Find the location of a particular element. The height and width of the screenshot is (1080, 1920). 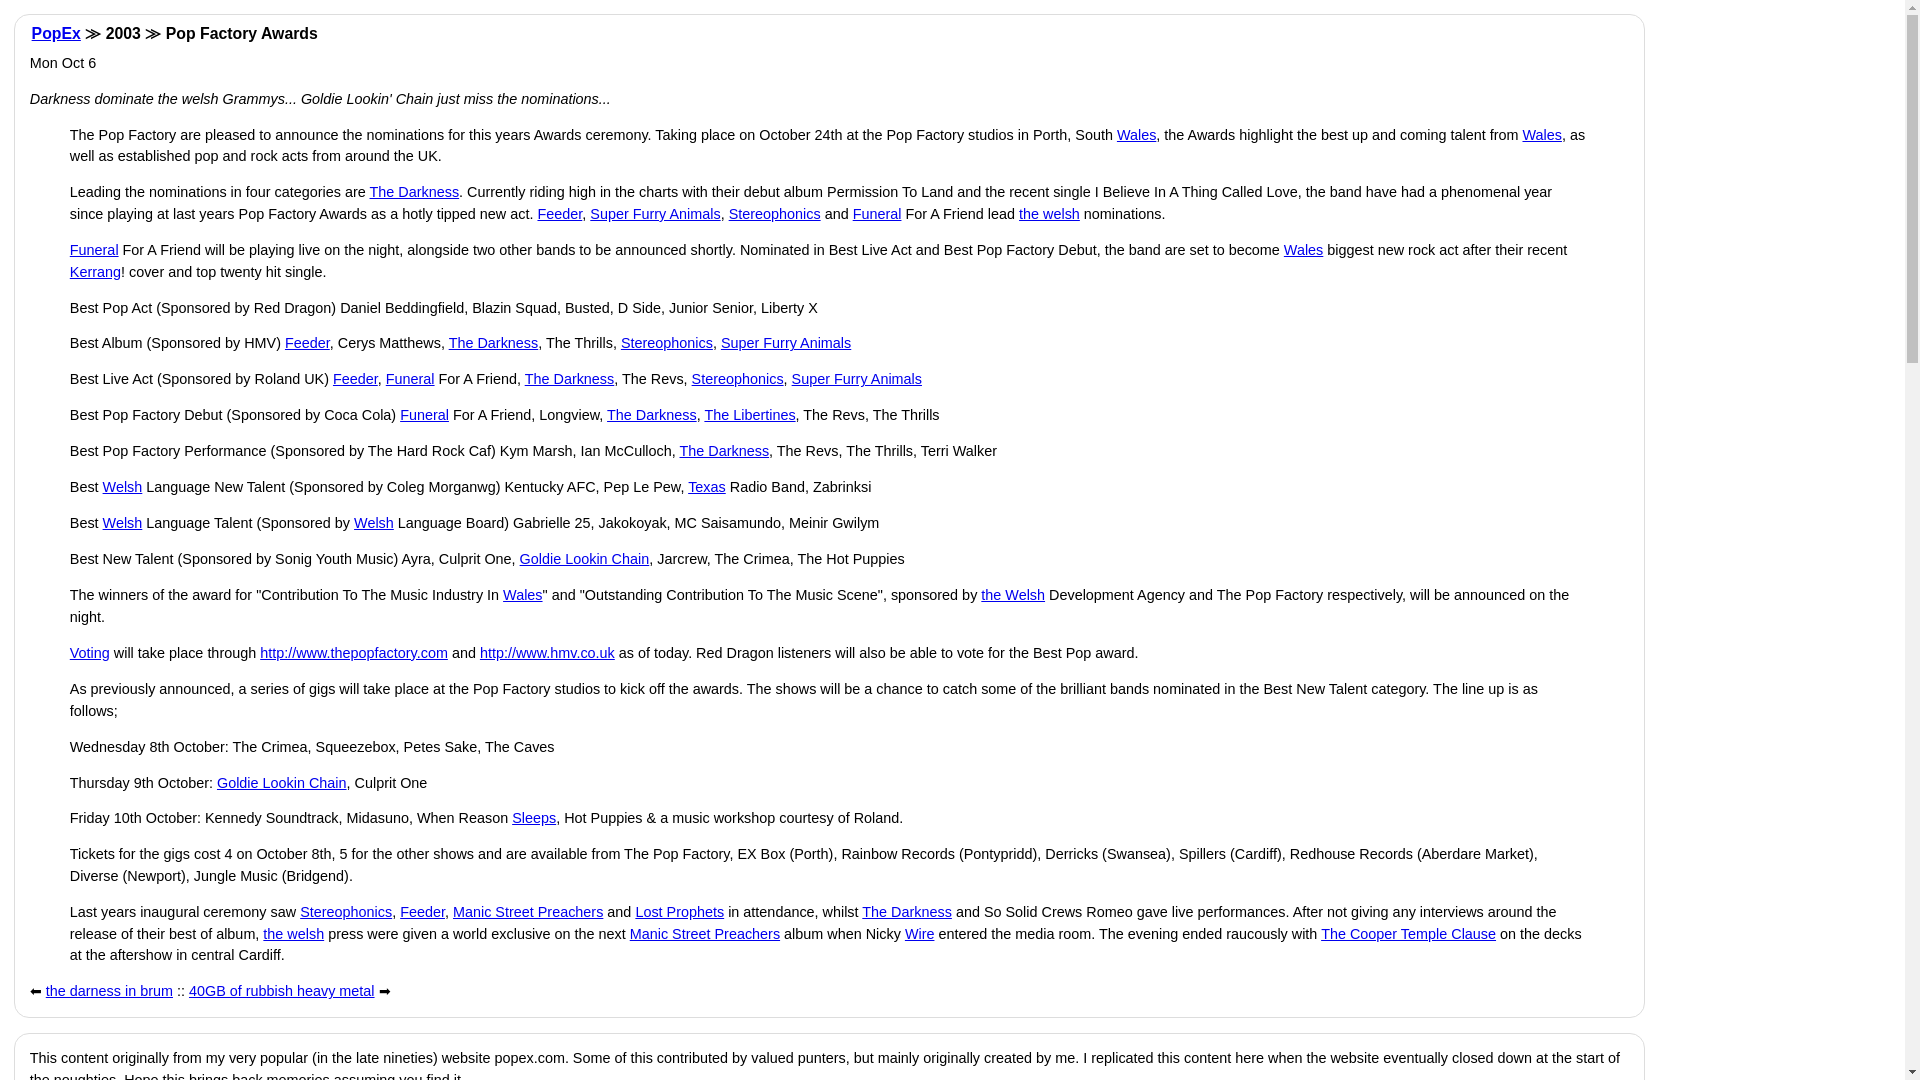

Feeder is located at coordinates (559, 214).